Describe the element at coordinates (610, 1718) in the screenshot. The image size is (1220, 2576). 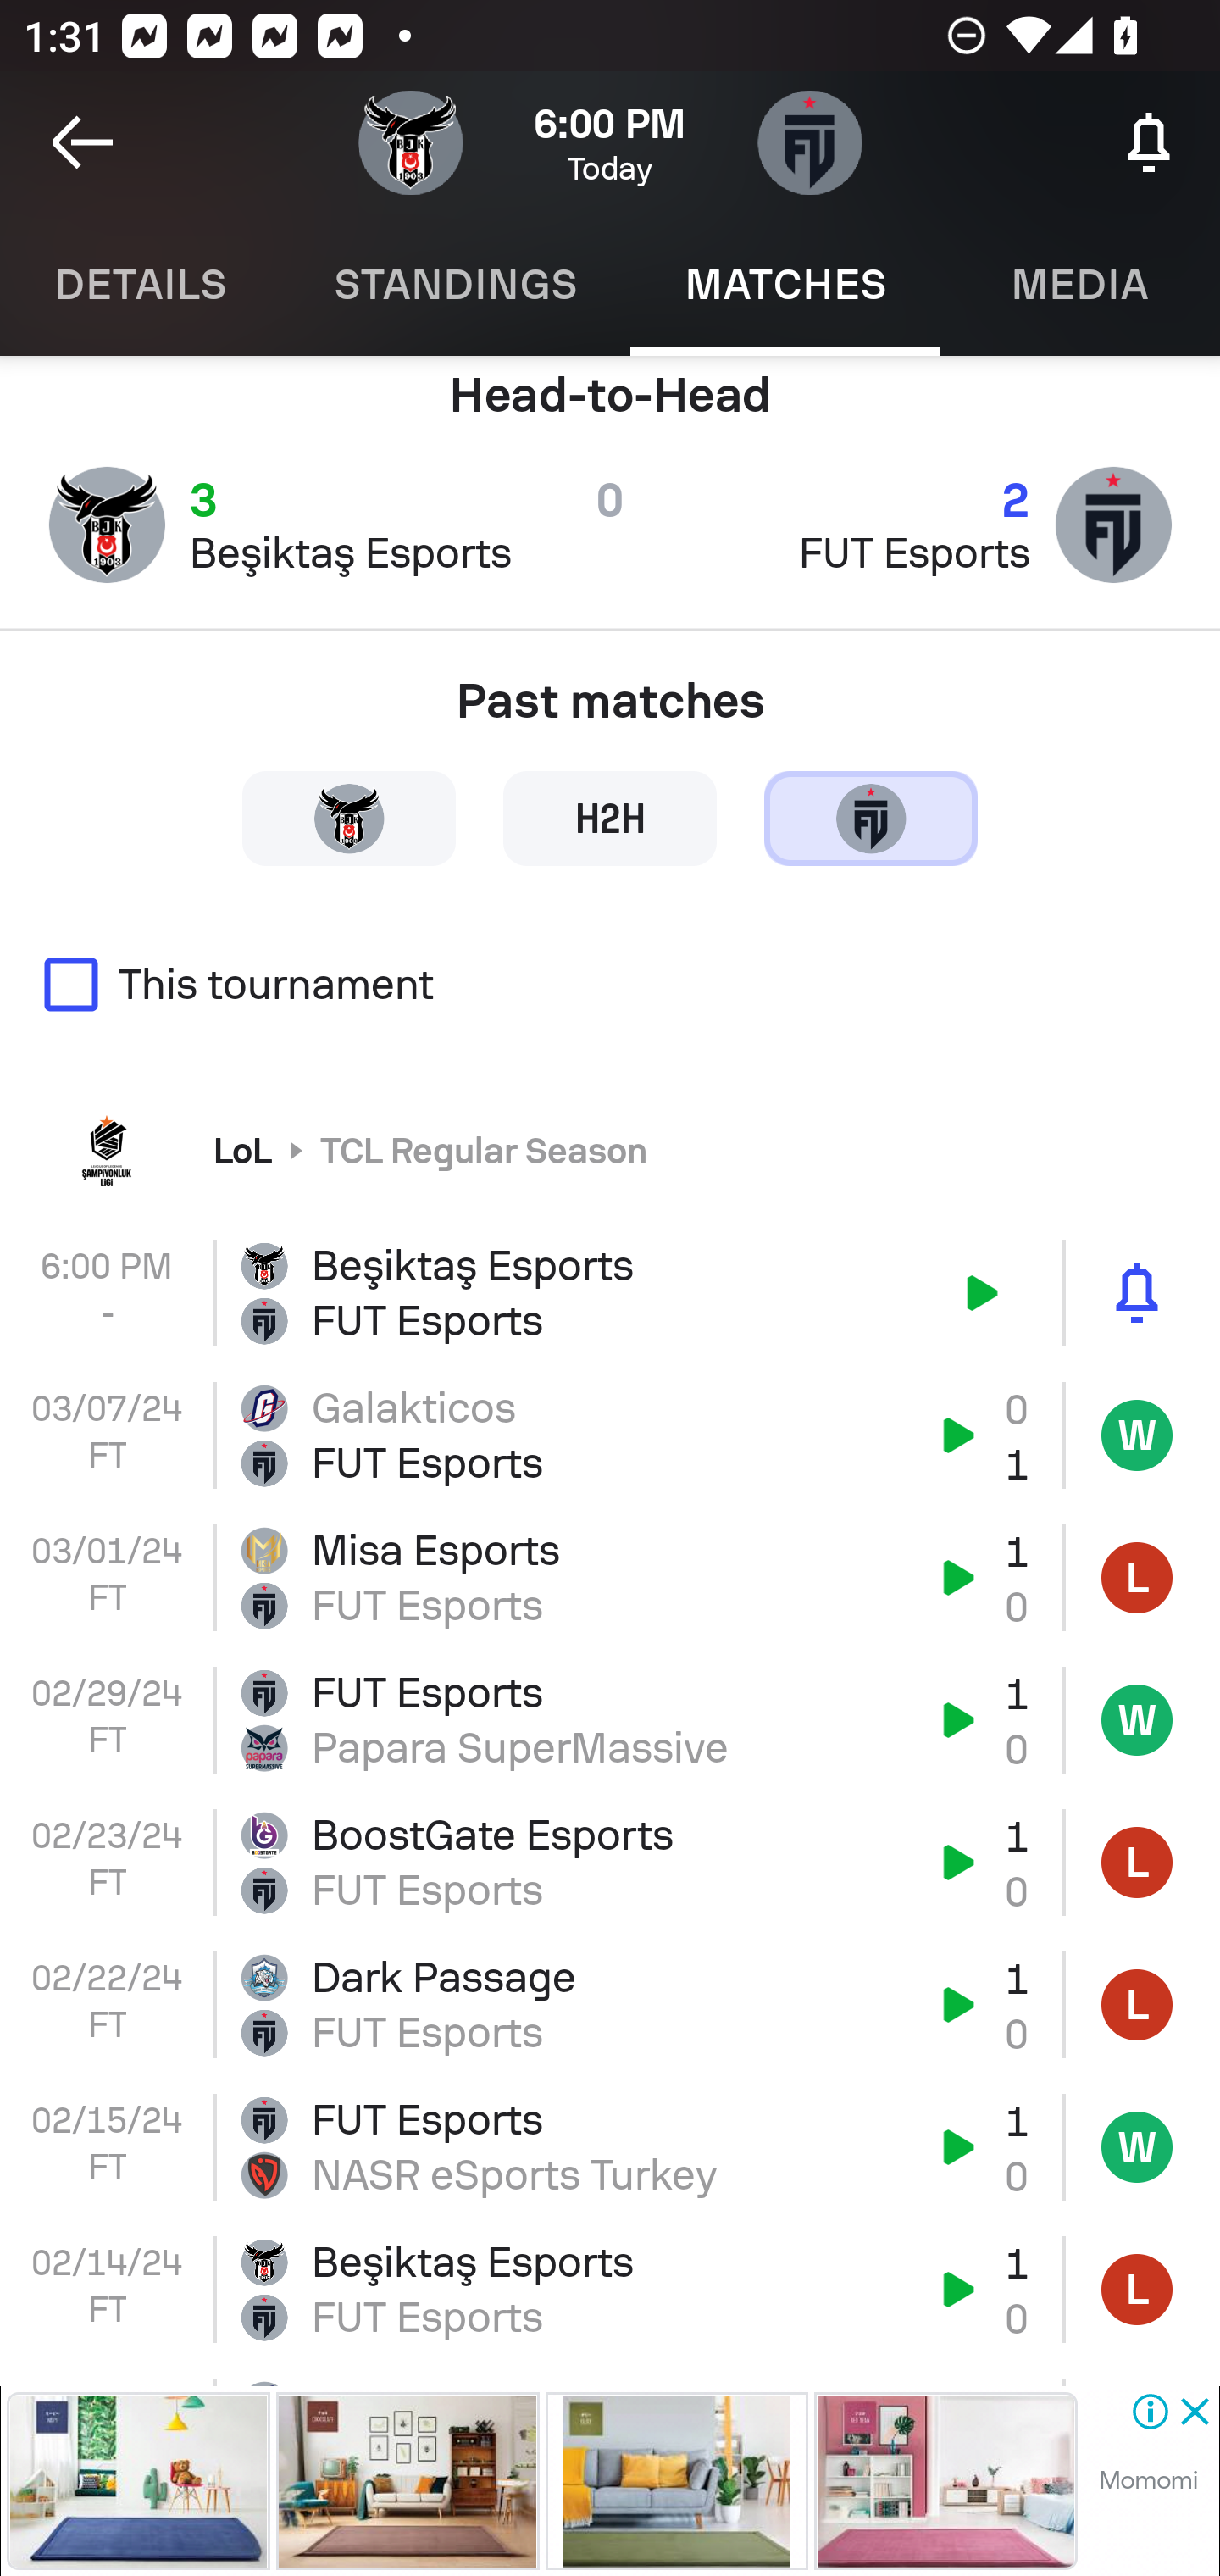
I see `02/29/24 FT FUT Esports Papara SuperMassive 1 0 W` at that location.